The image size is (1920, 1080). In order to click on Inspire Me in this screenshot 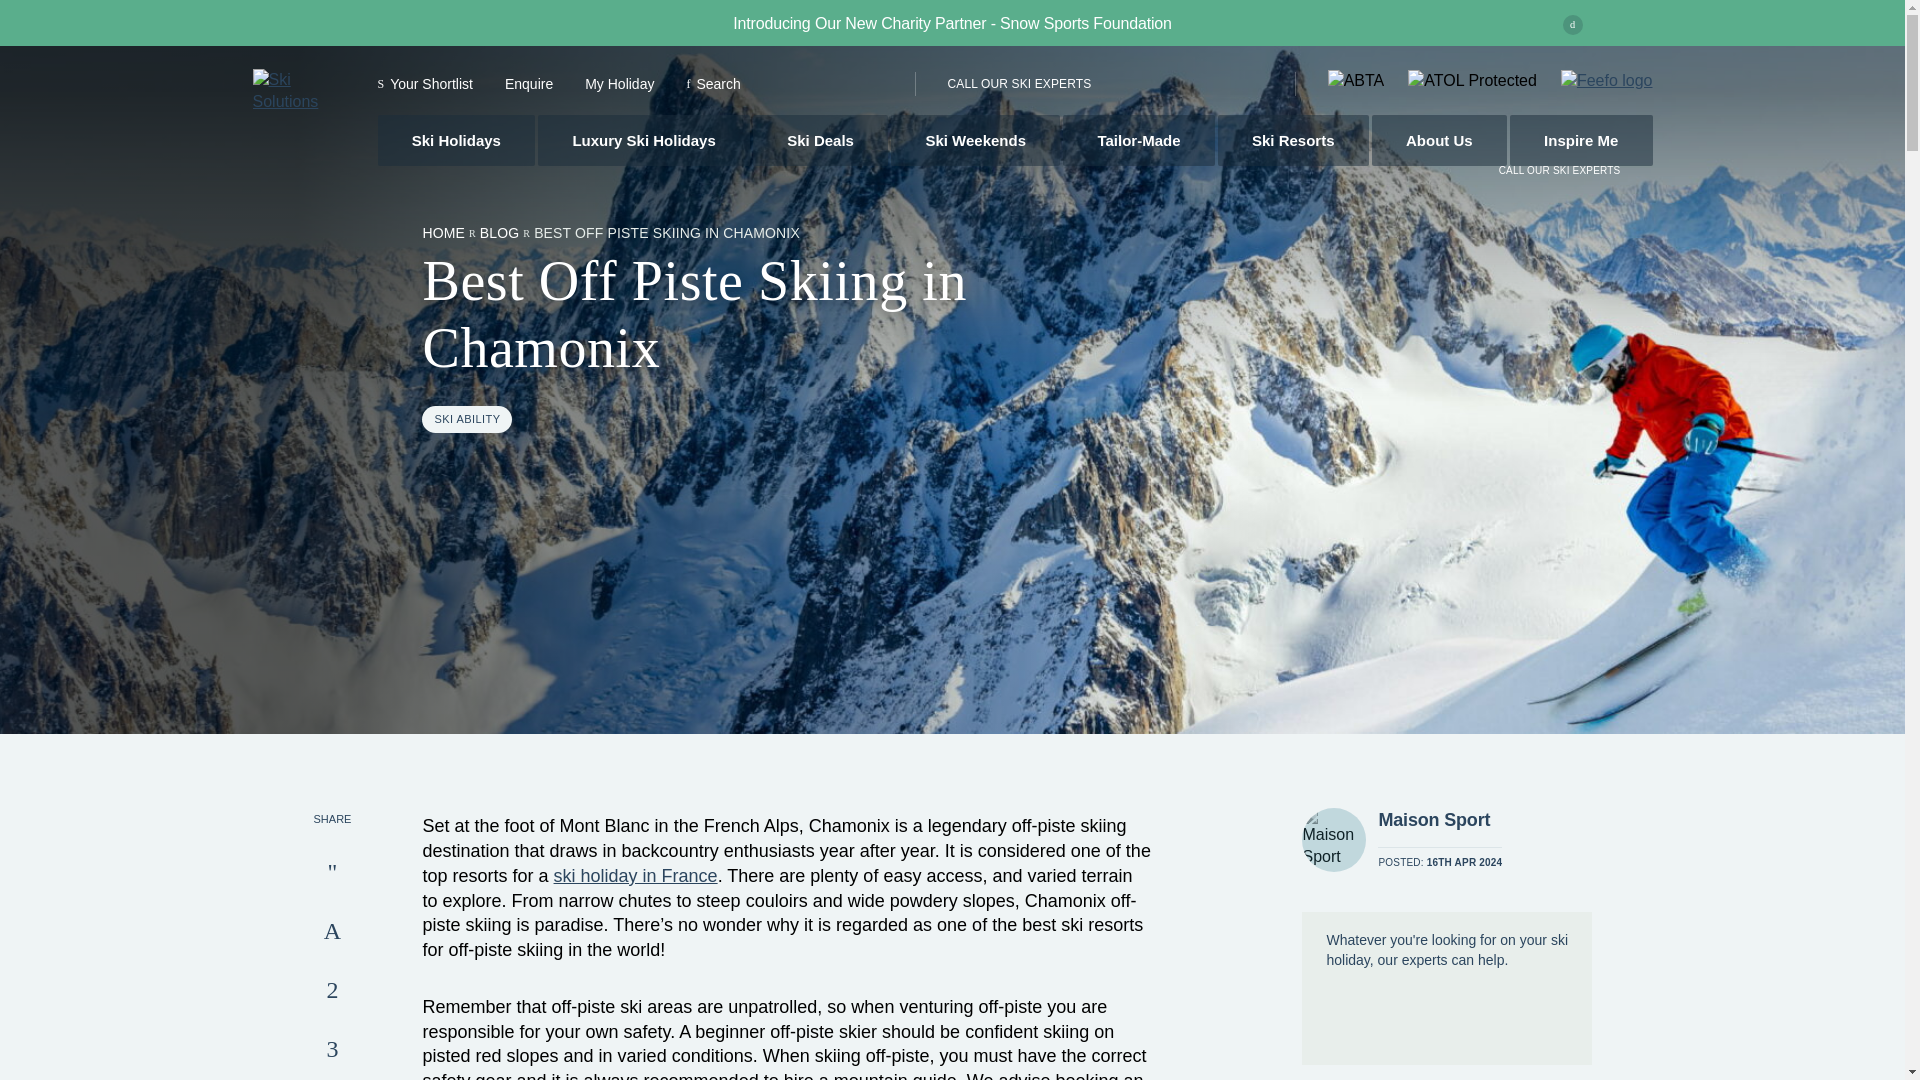, I will do `click(1581, 140)`.